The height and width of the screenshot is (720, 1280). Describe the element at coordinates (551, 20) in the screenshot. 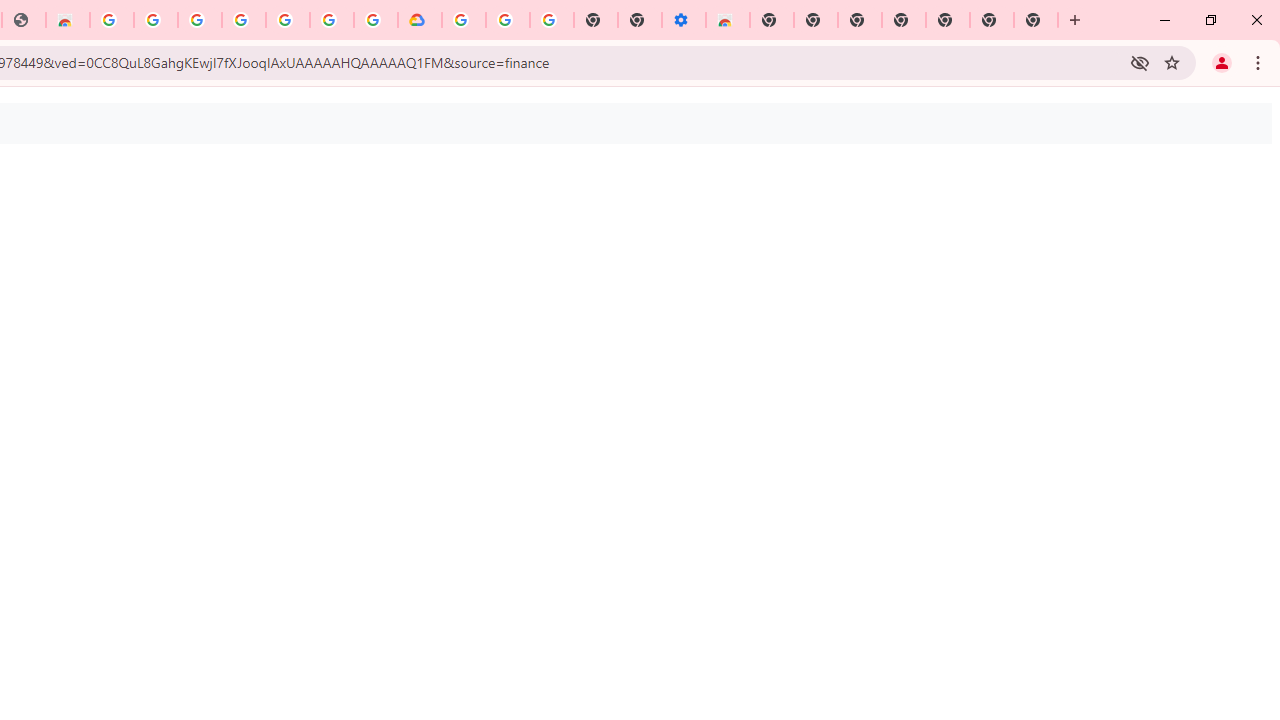

I see `Turn cookies on or off - Computer - Google Account Help` at that location.